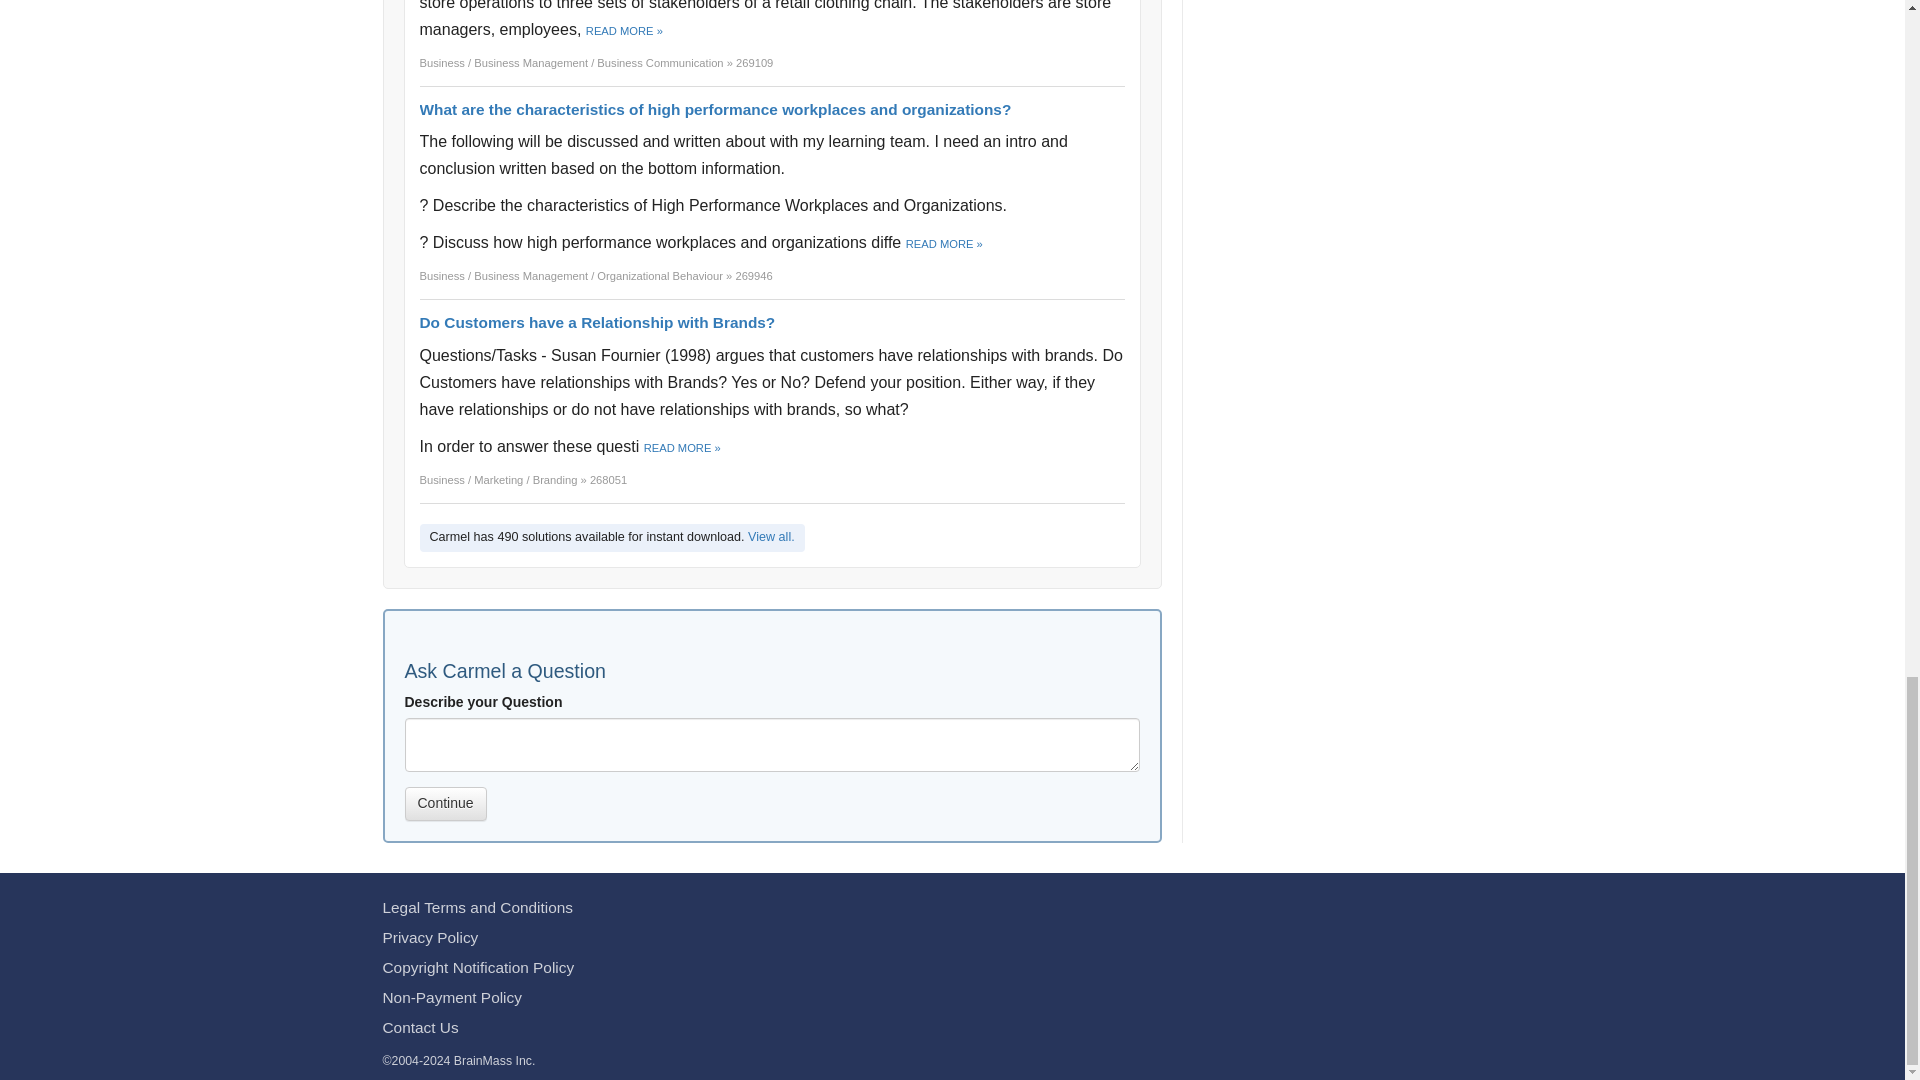  I want to click on Do Customers have a Relationship with Brands?, so click(598, 322).